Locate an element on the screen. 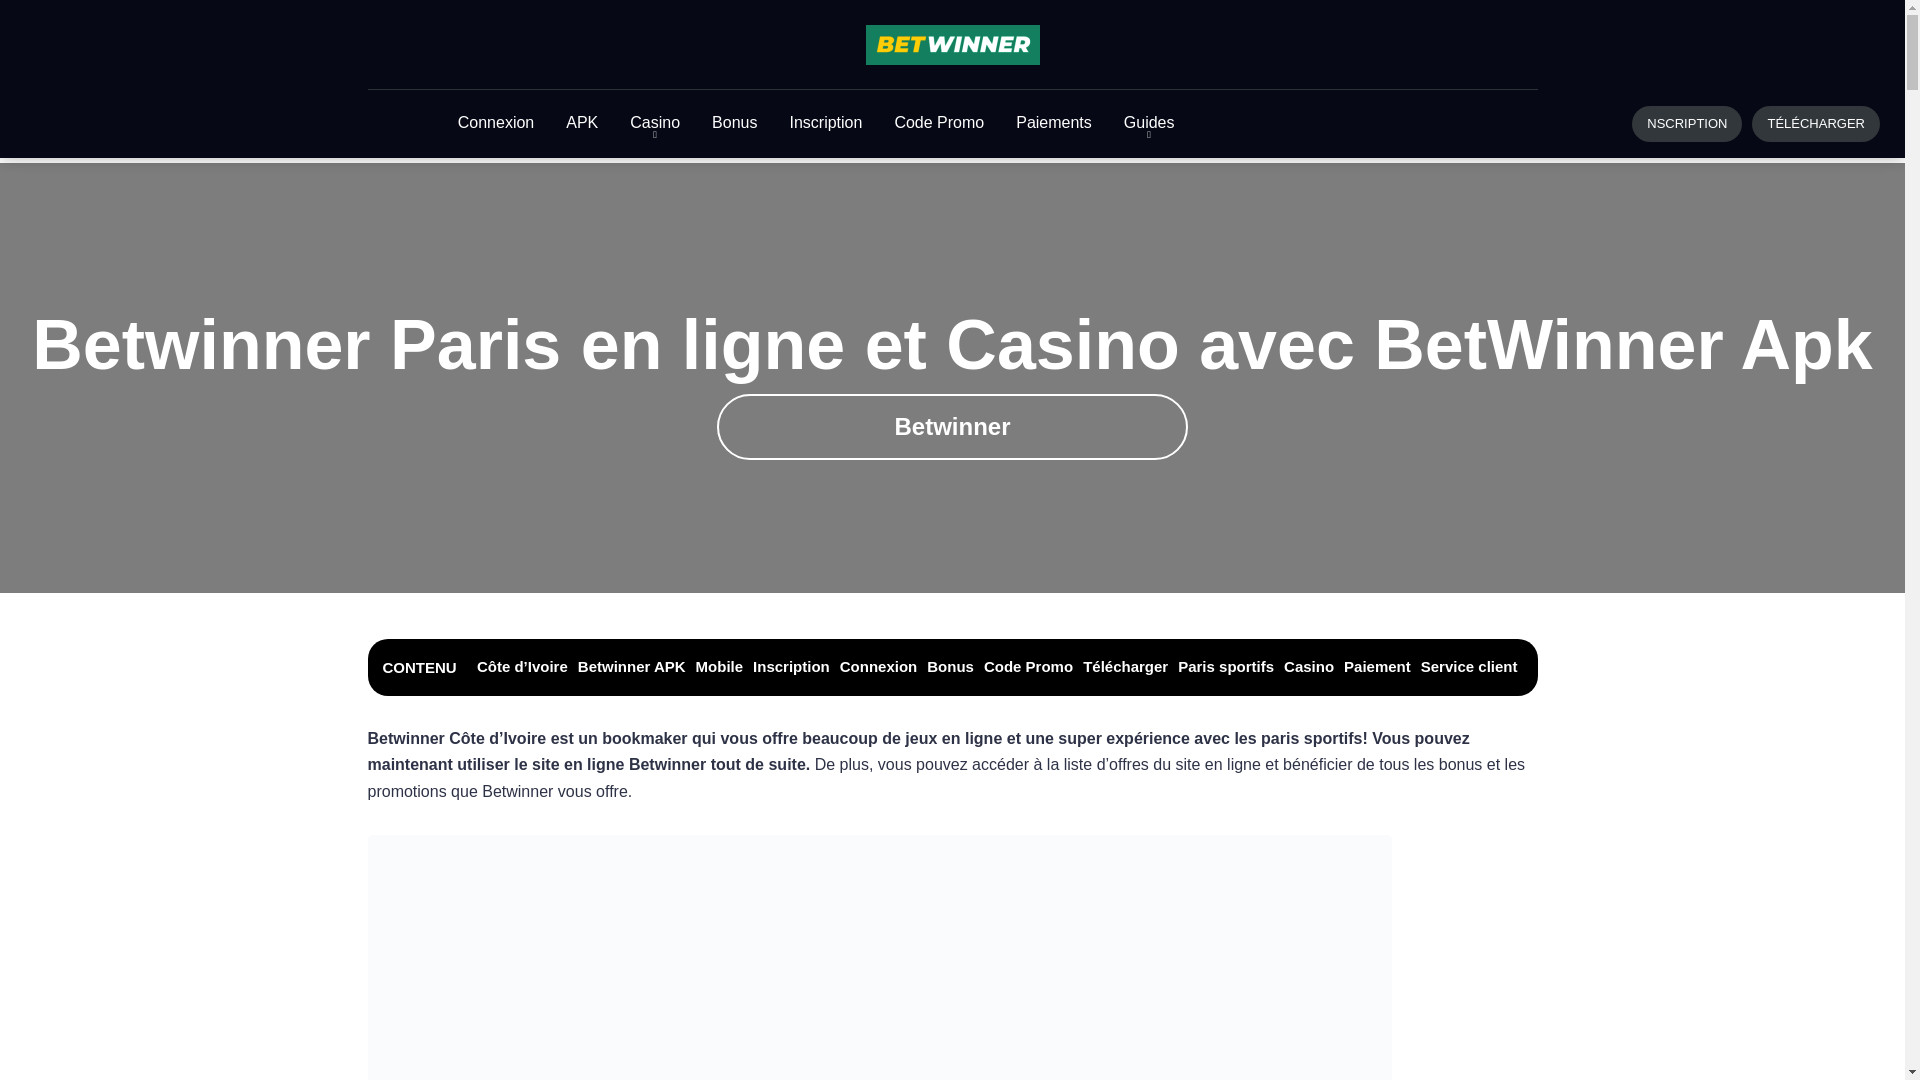 The image size is (1920, 1080). Code Promo is located at coordinates (939, 124).